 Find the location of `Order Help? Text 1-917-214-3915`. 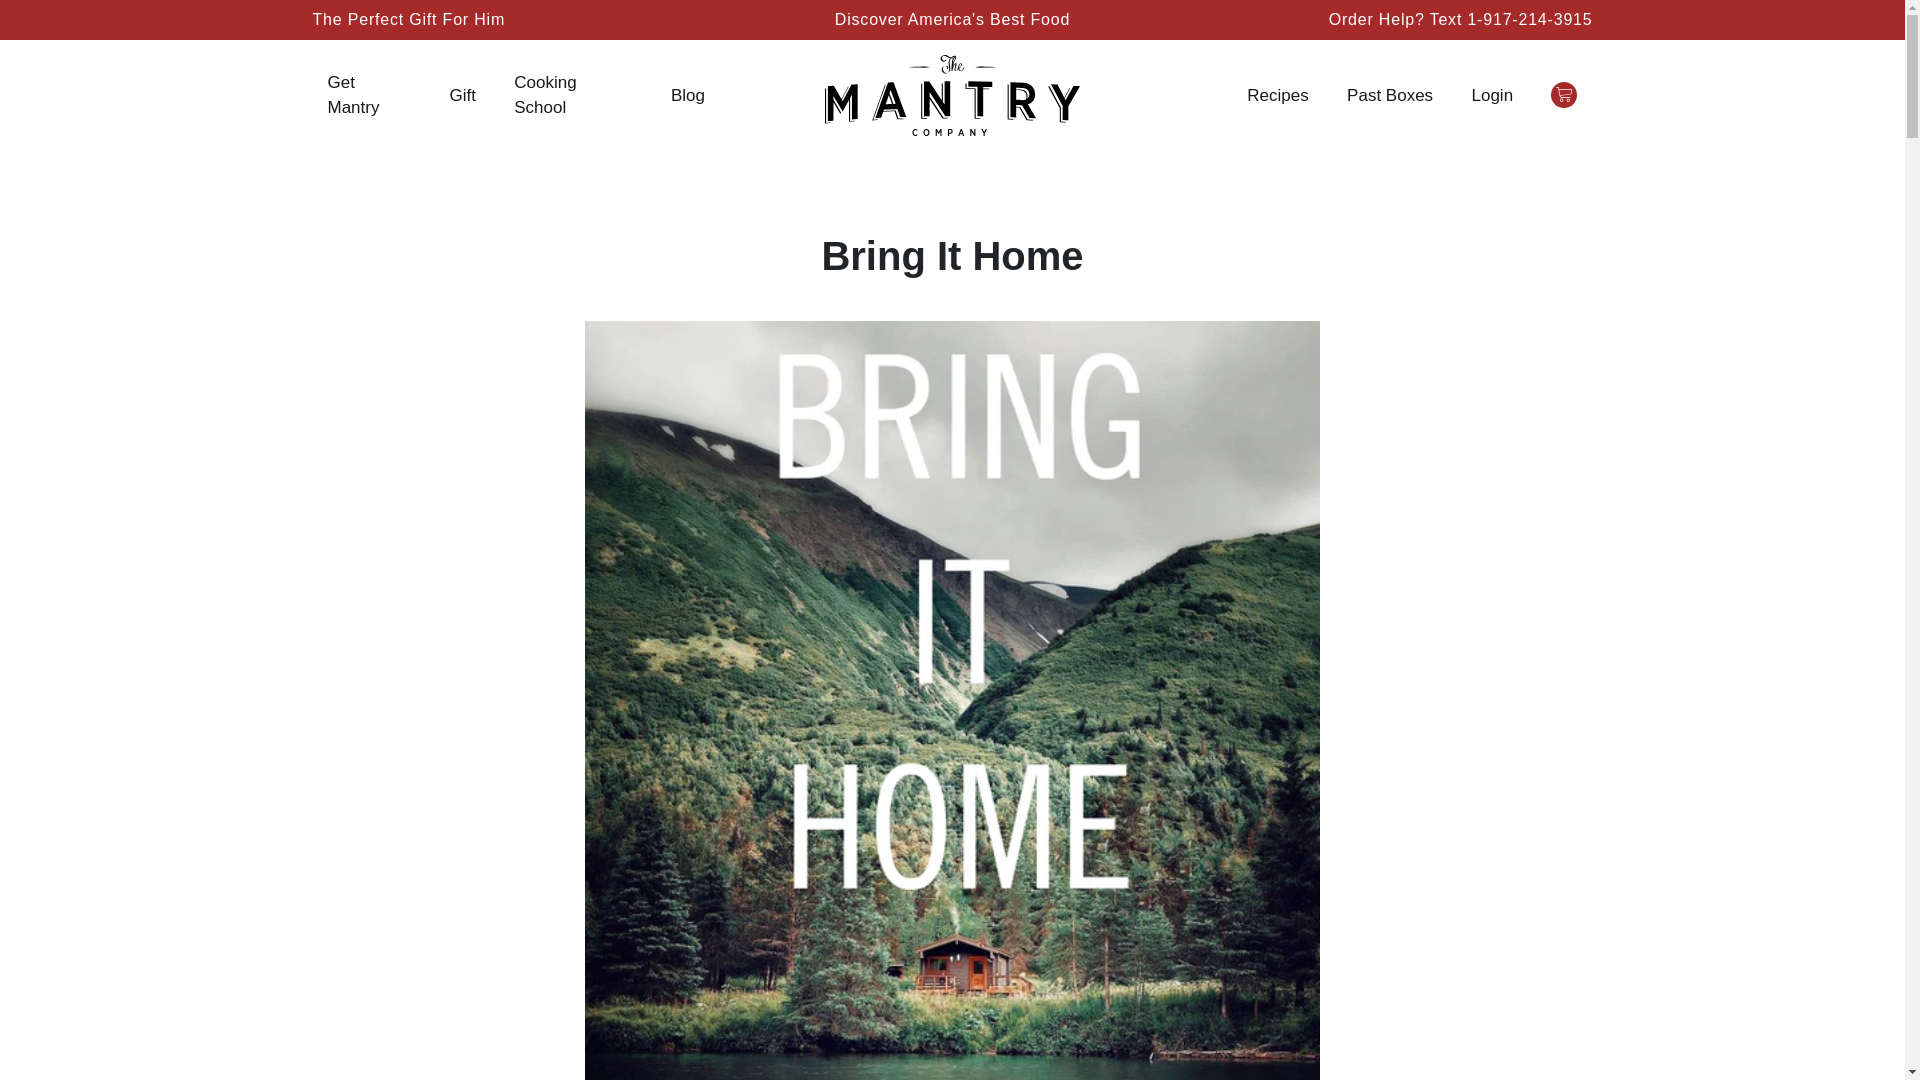

Order Help? Text 1-917-214-3915 is located at coordinates (1460, 19).